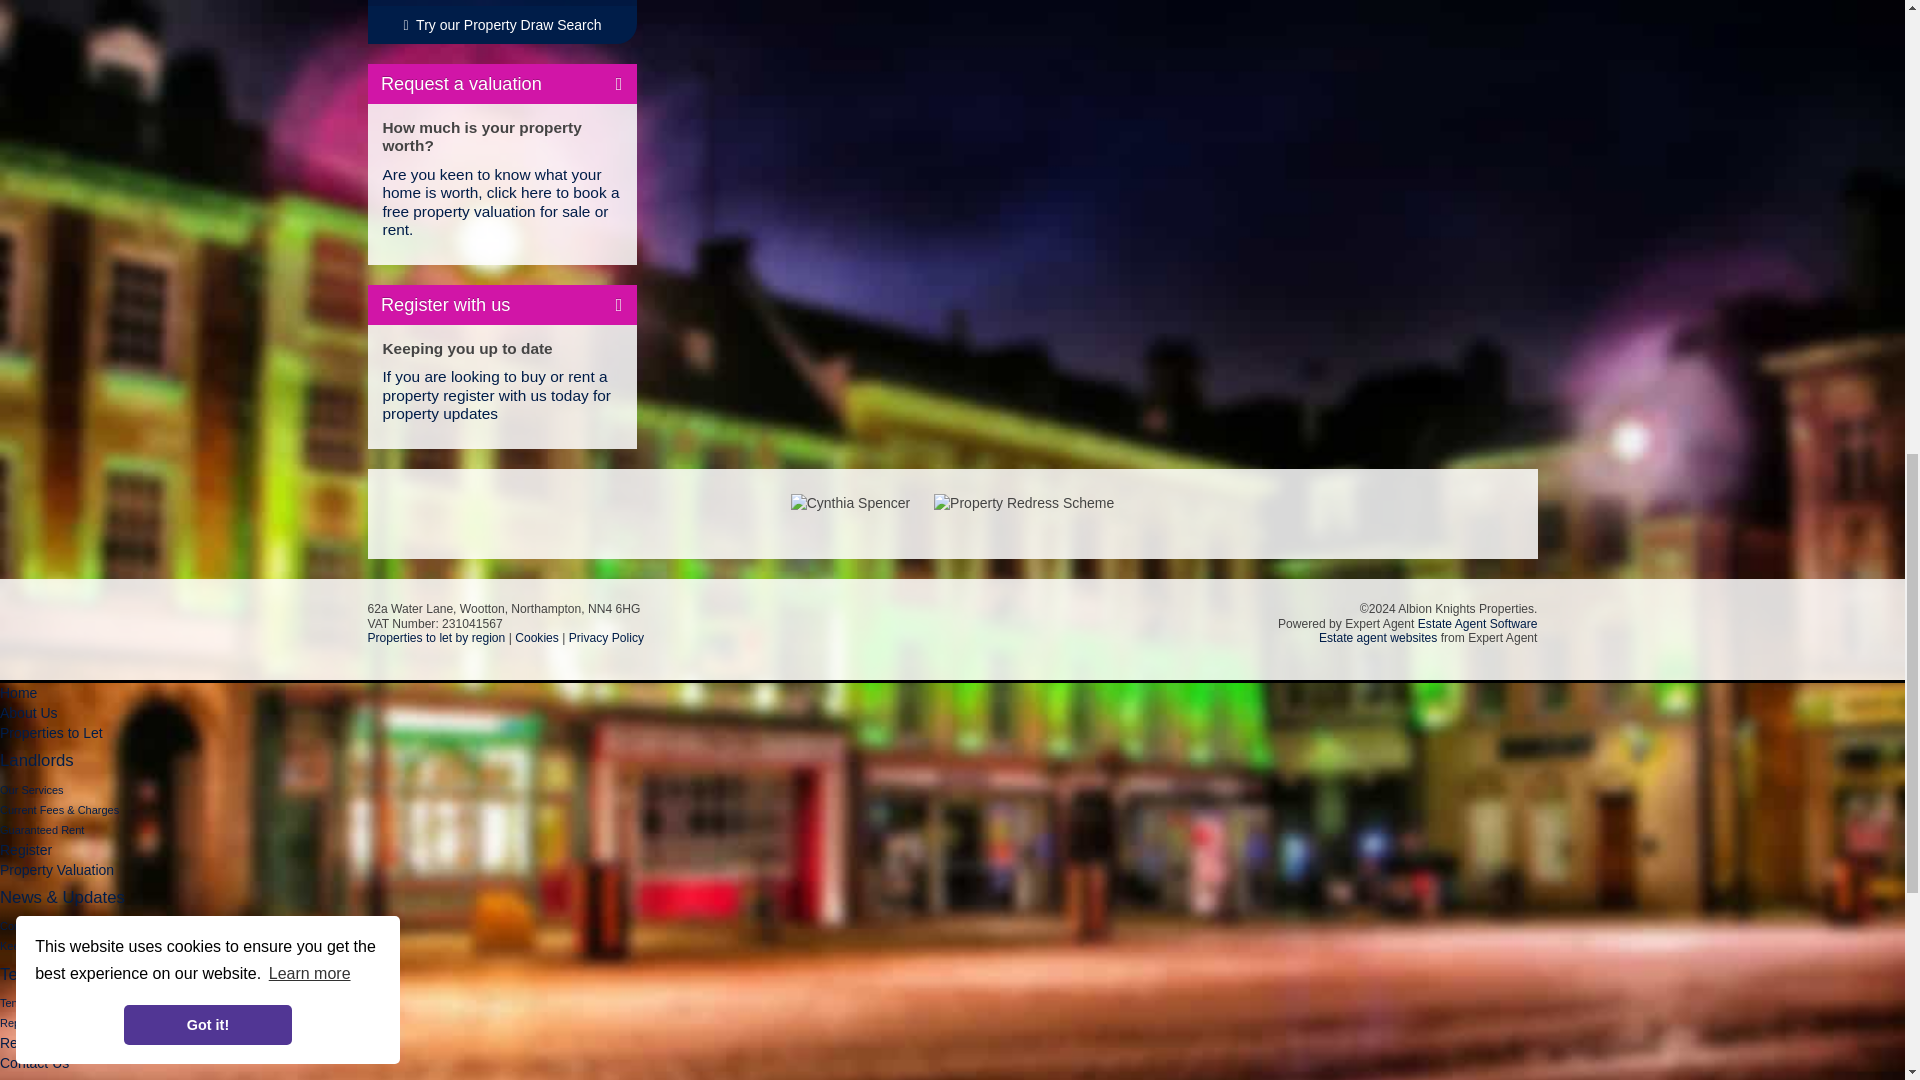 The image size is (1920, 1080). What do you see at coordinates (502, 25) in the screenshot?
I see `  Try our Property Draw Search` at bounding box center [502, 25].